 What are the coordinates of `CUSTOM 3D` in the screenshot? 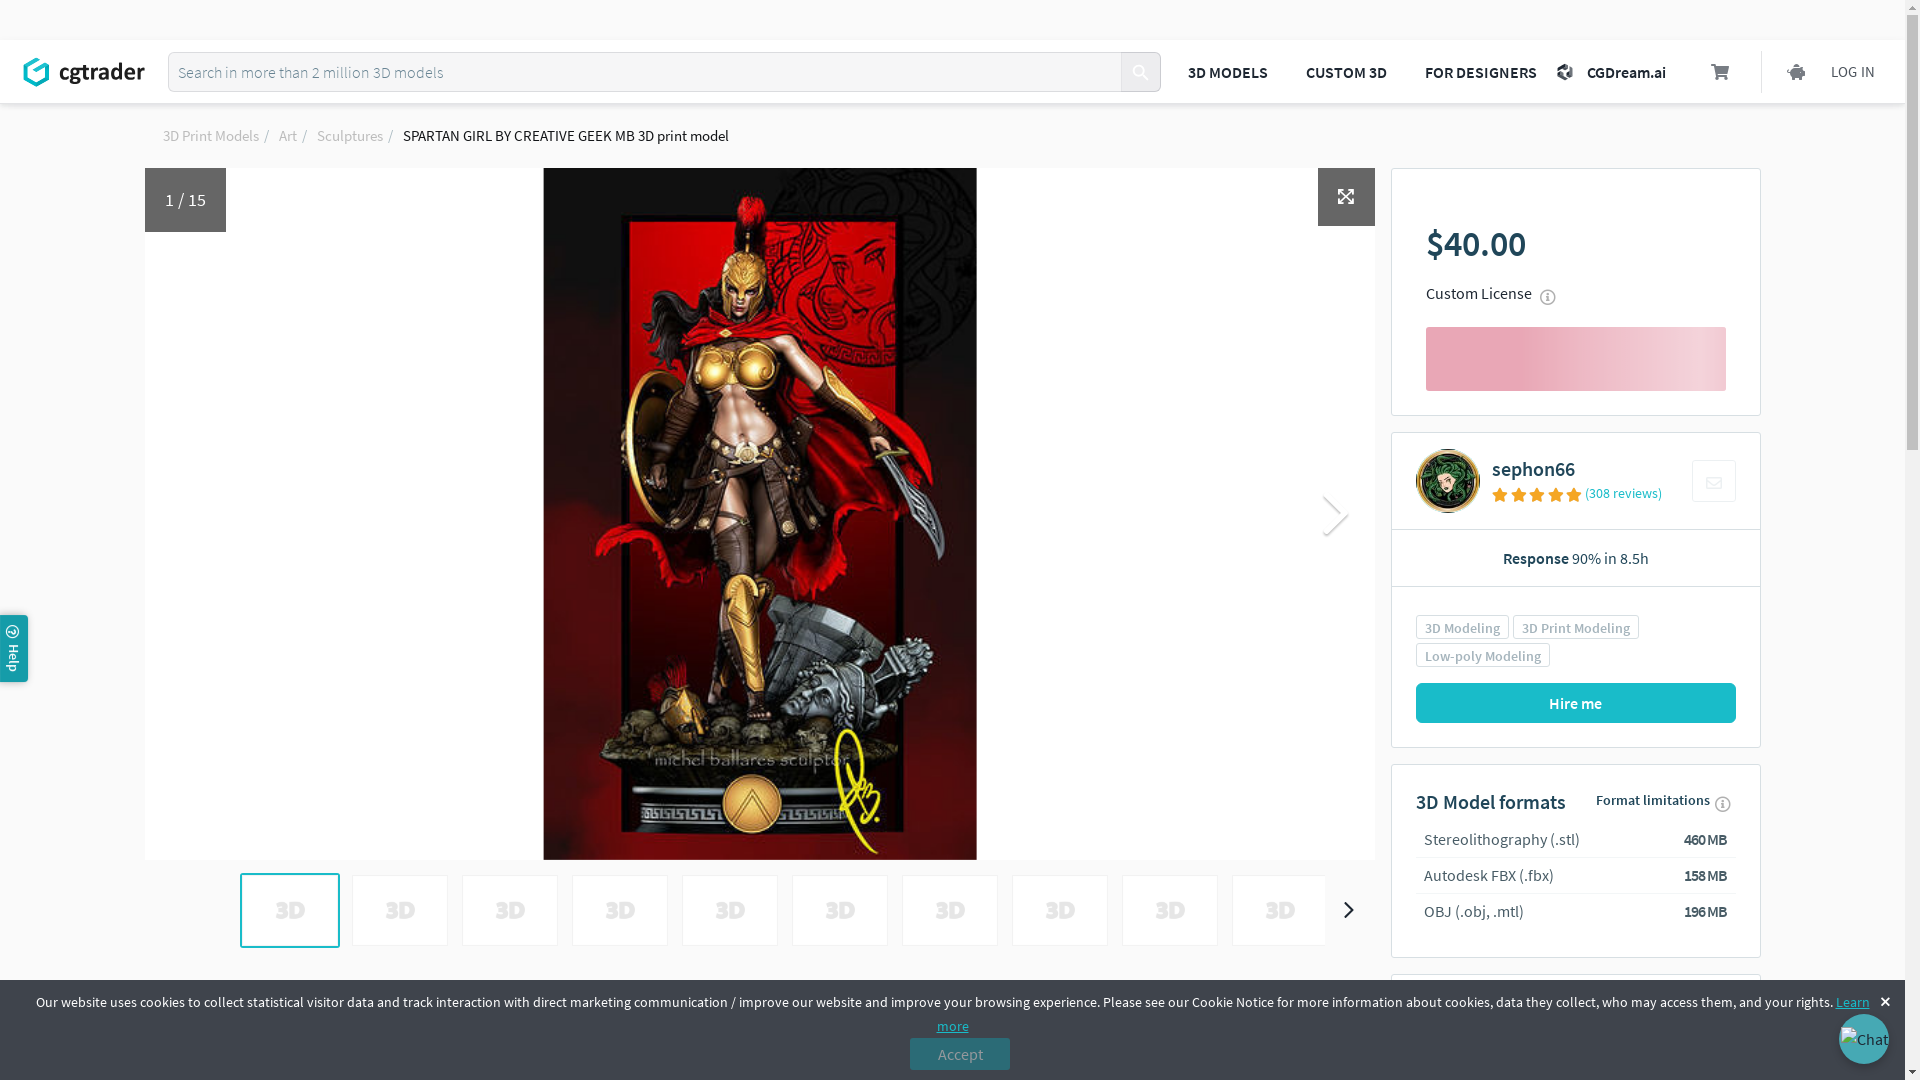 It's located at (1346, 71).